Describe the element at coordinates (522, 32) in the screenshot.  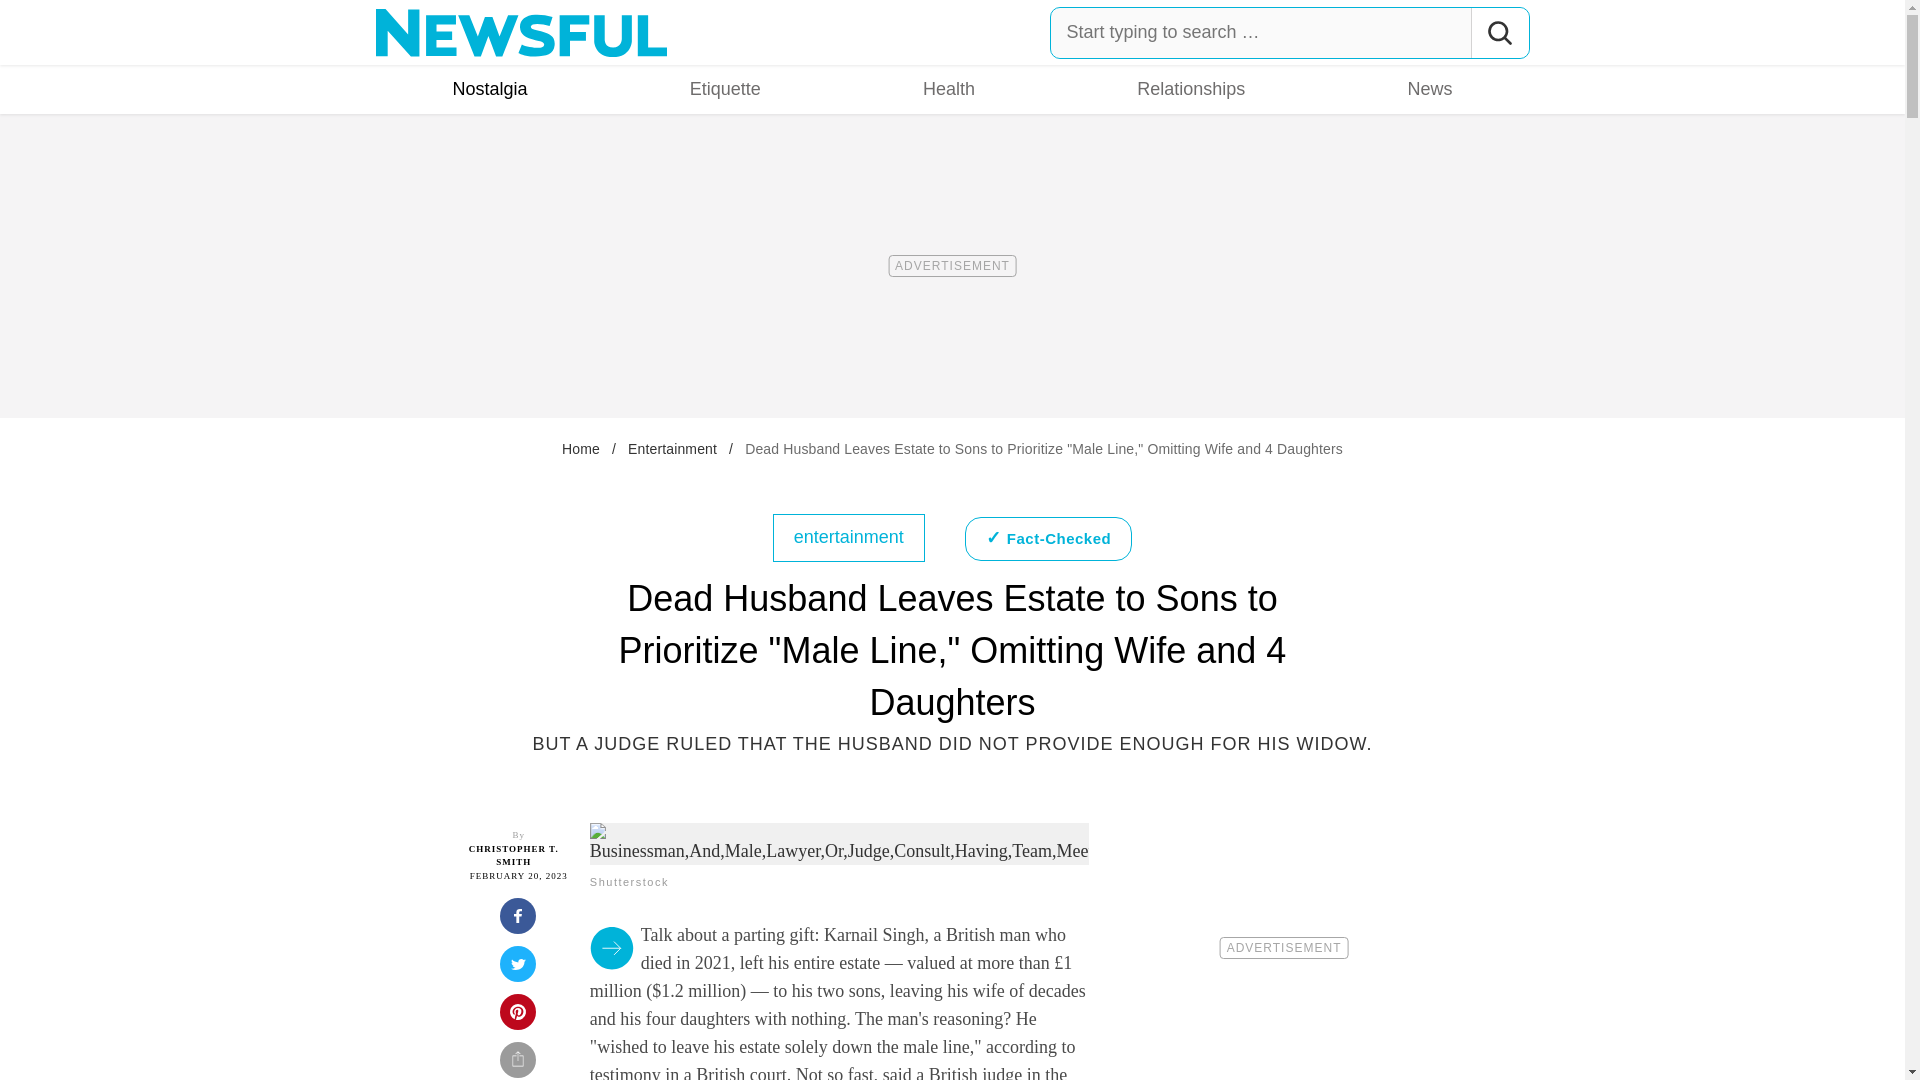
I see `Newsful Homepage` at that location.